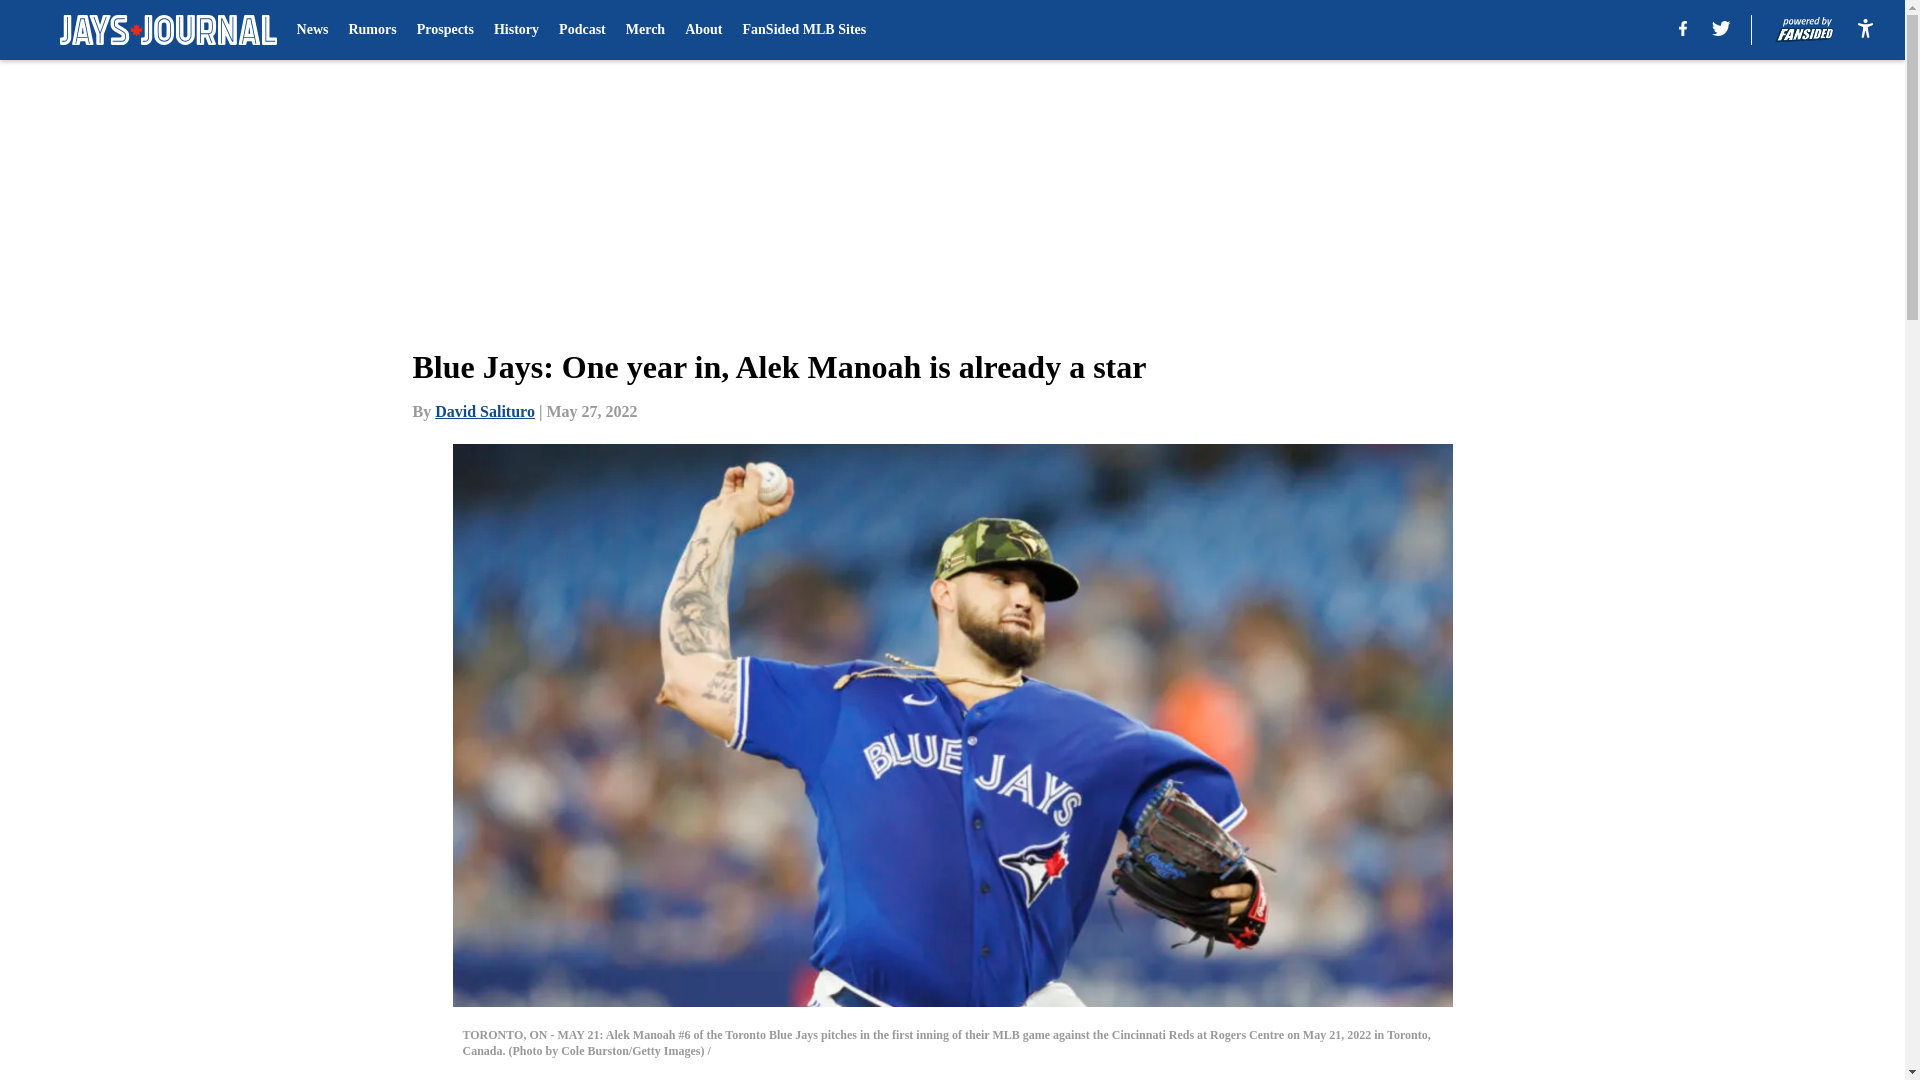  What do you see at coordinates (516, 30) in the screenshot?
I see `History` at bounding box center [516, 30].